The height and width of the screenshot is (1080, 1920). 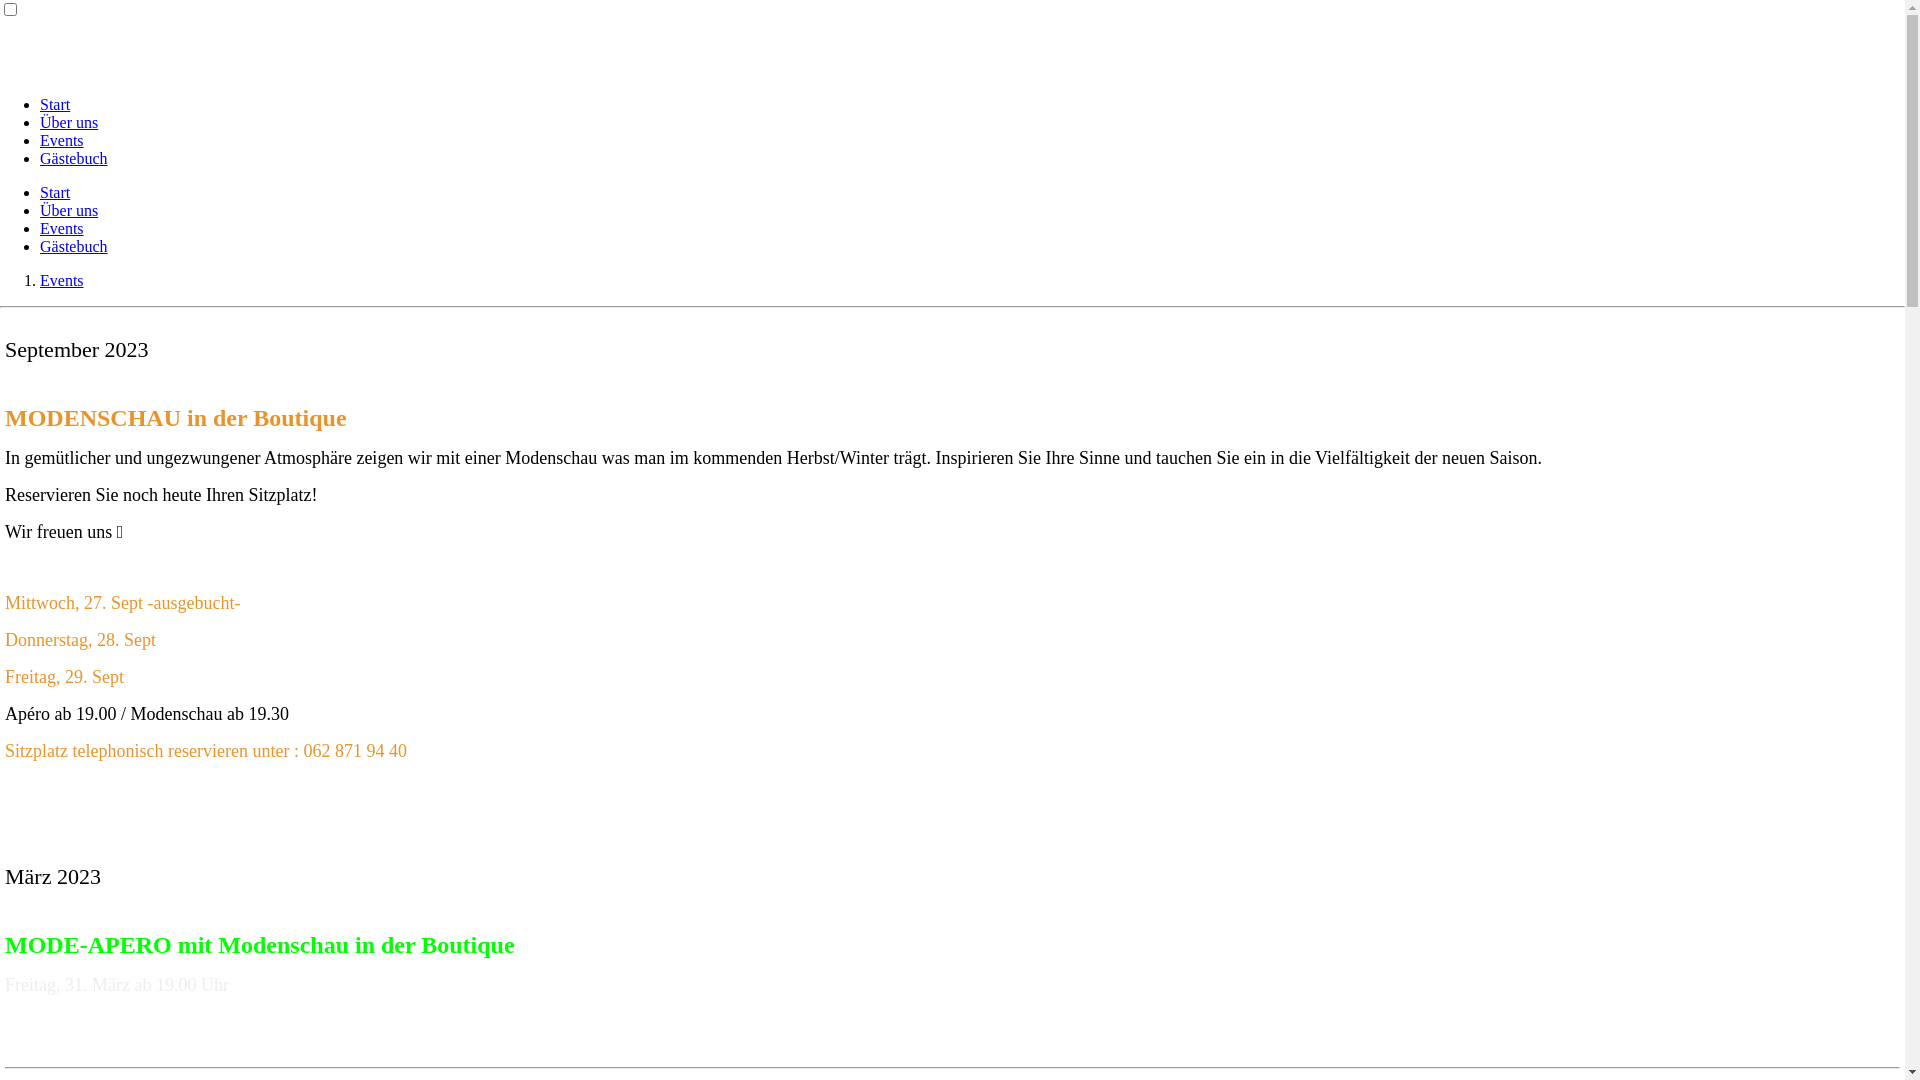 What do you see at coordinates (62, 140) in the screenshot?
I see `Events` at bounding box center [62, 140].